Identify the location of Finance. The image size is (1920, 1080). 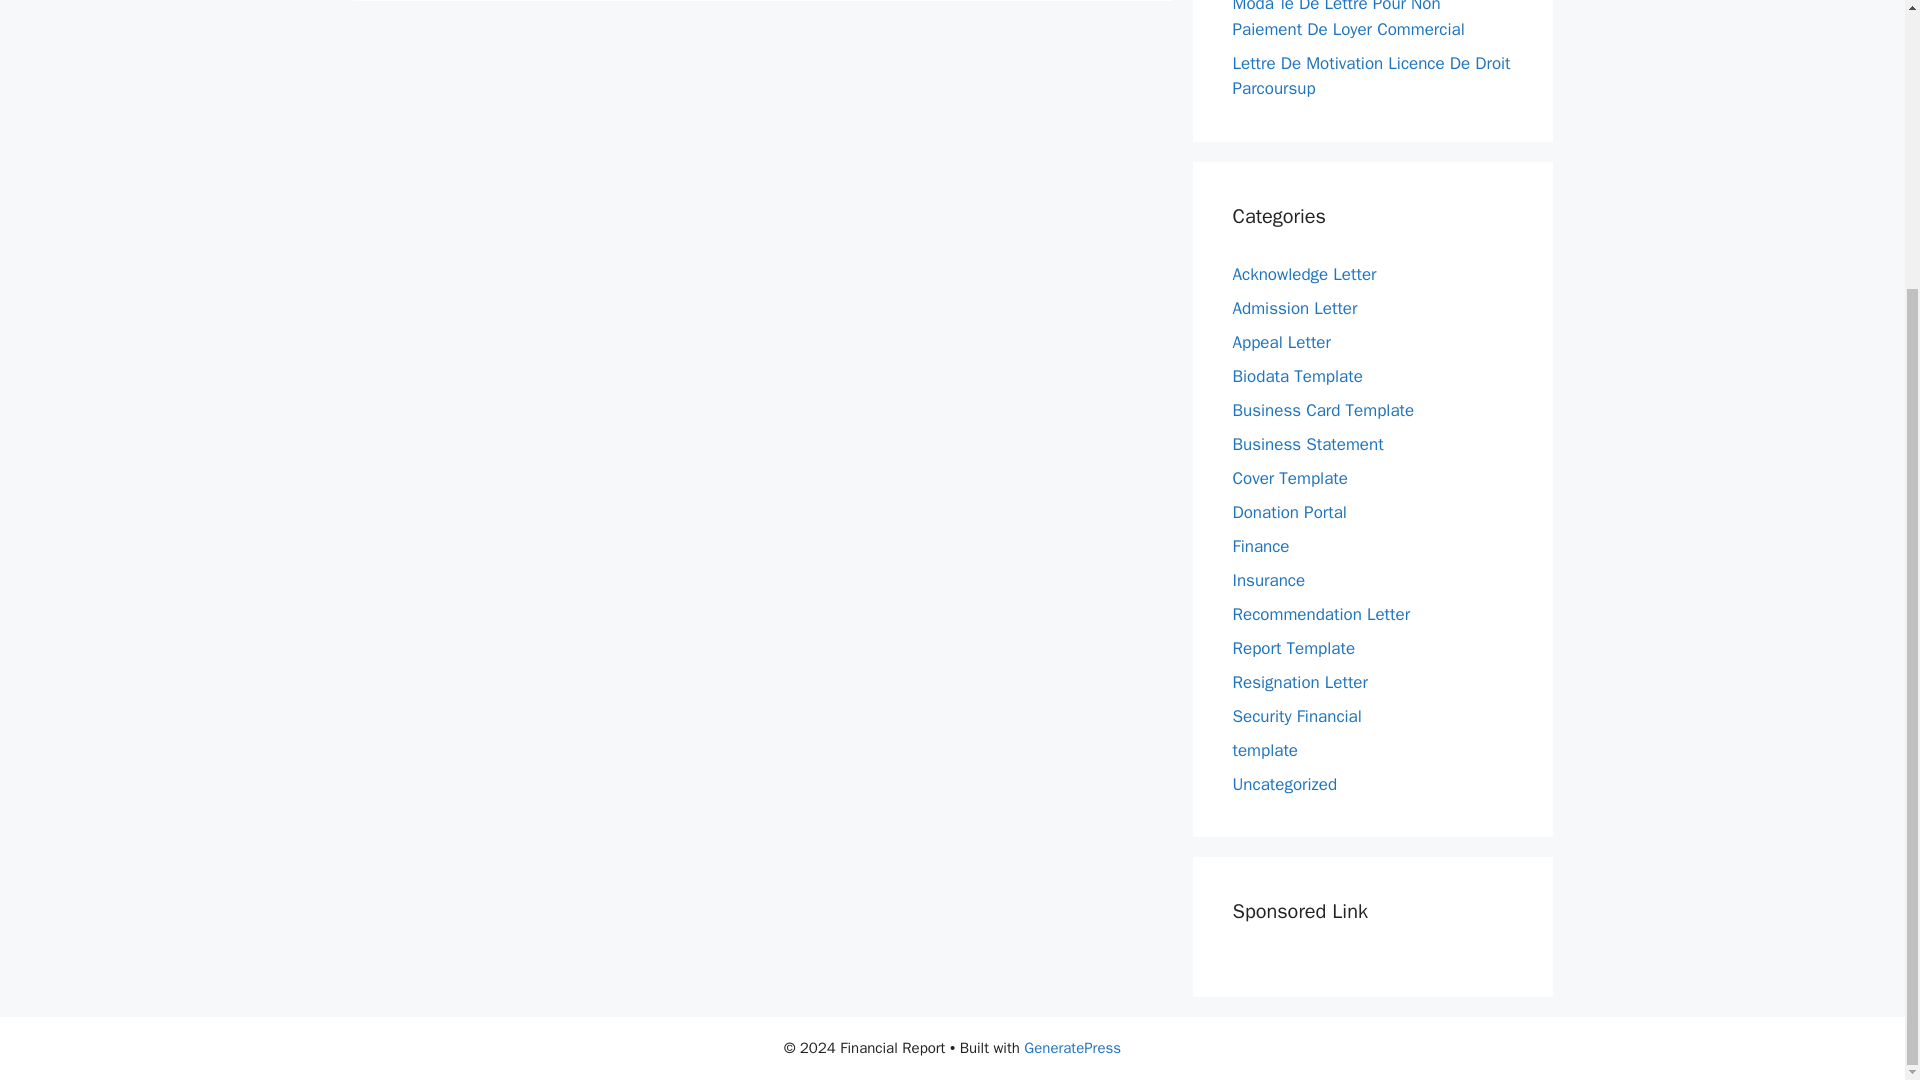
(1260, 546).